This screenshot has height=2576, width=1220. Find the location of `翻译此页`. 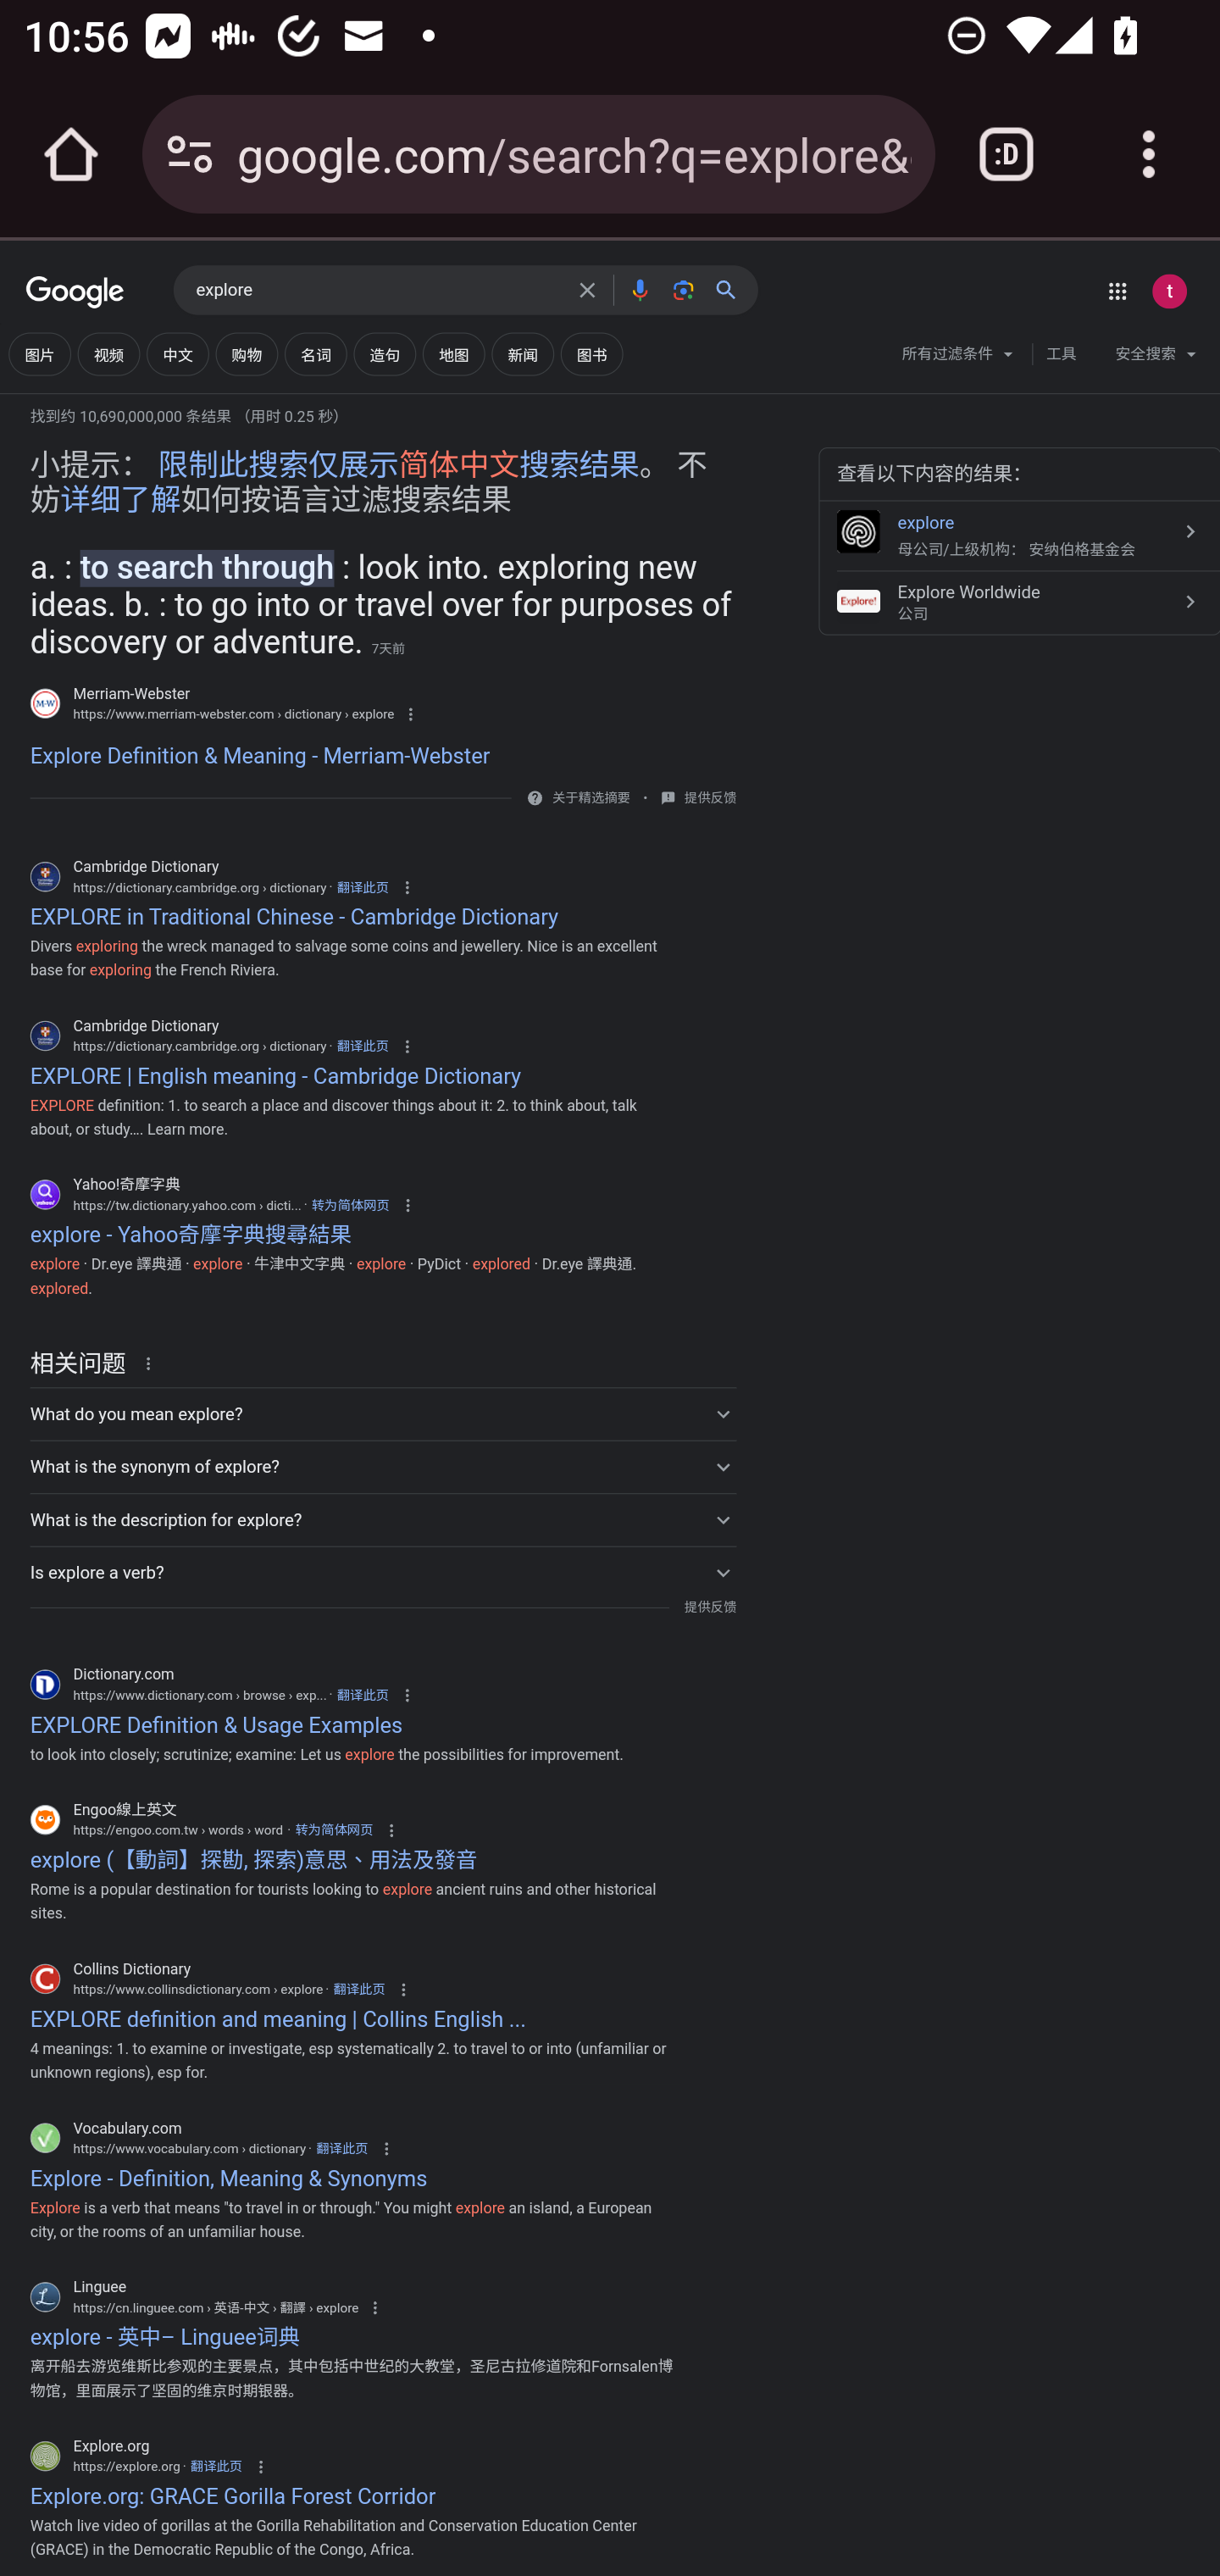

翻译此页 is located at coordinates (359, 1988).